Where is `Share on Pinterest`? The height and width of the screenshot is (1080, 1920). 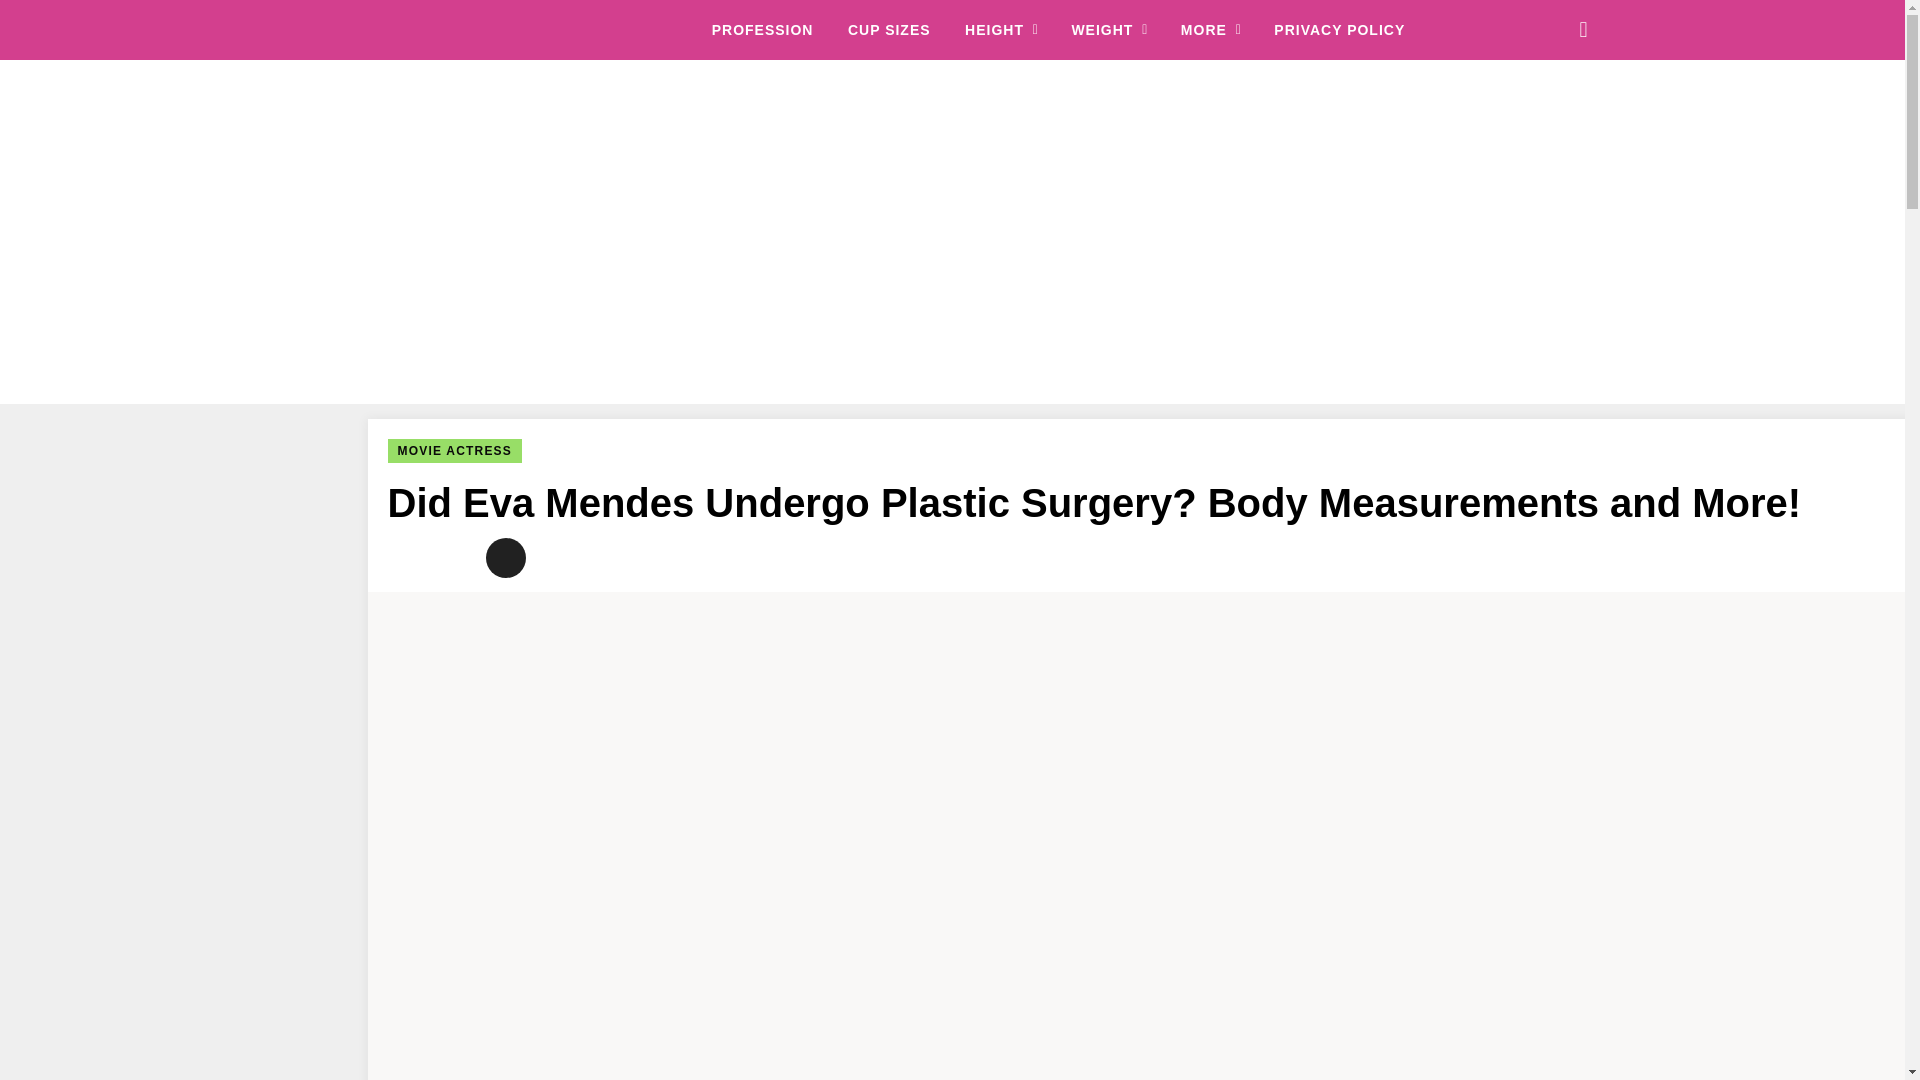
Share on Pinterest is located at coordinates (456, 557).